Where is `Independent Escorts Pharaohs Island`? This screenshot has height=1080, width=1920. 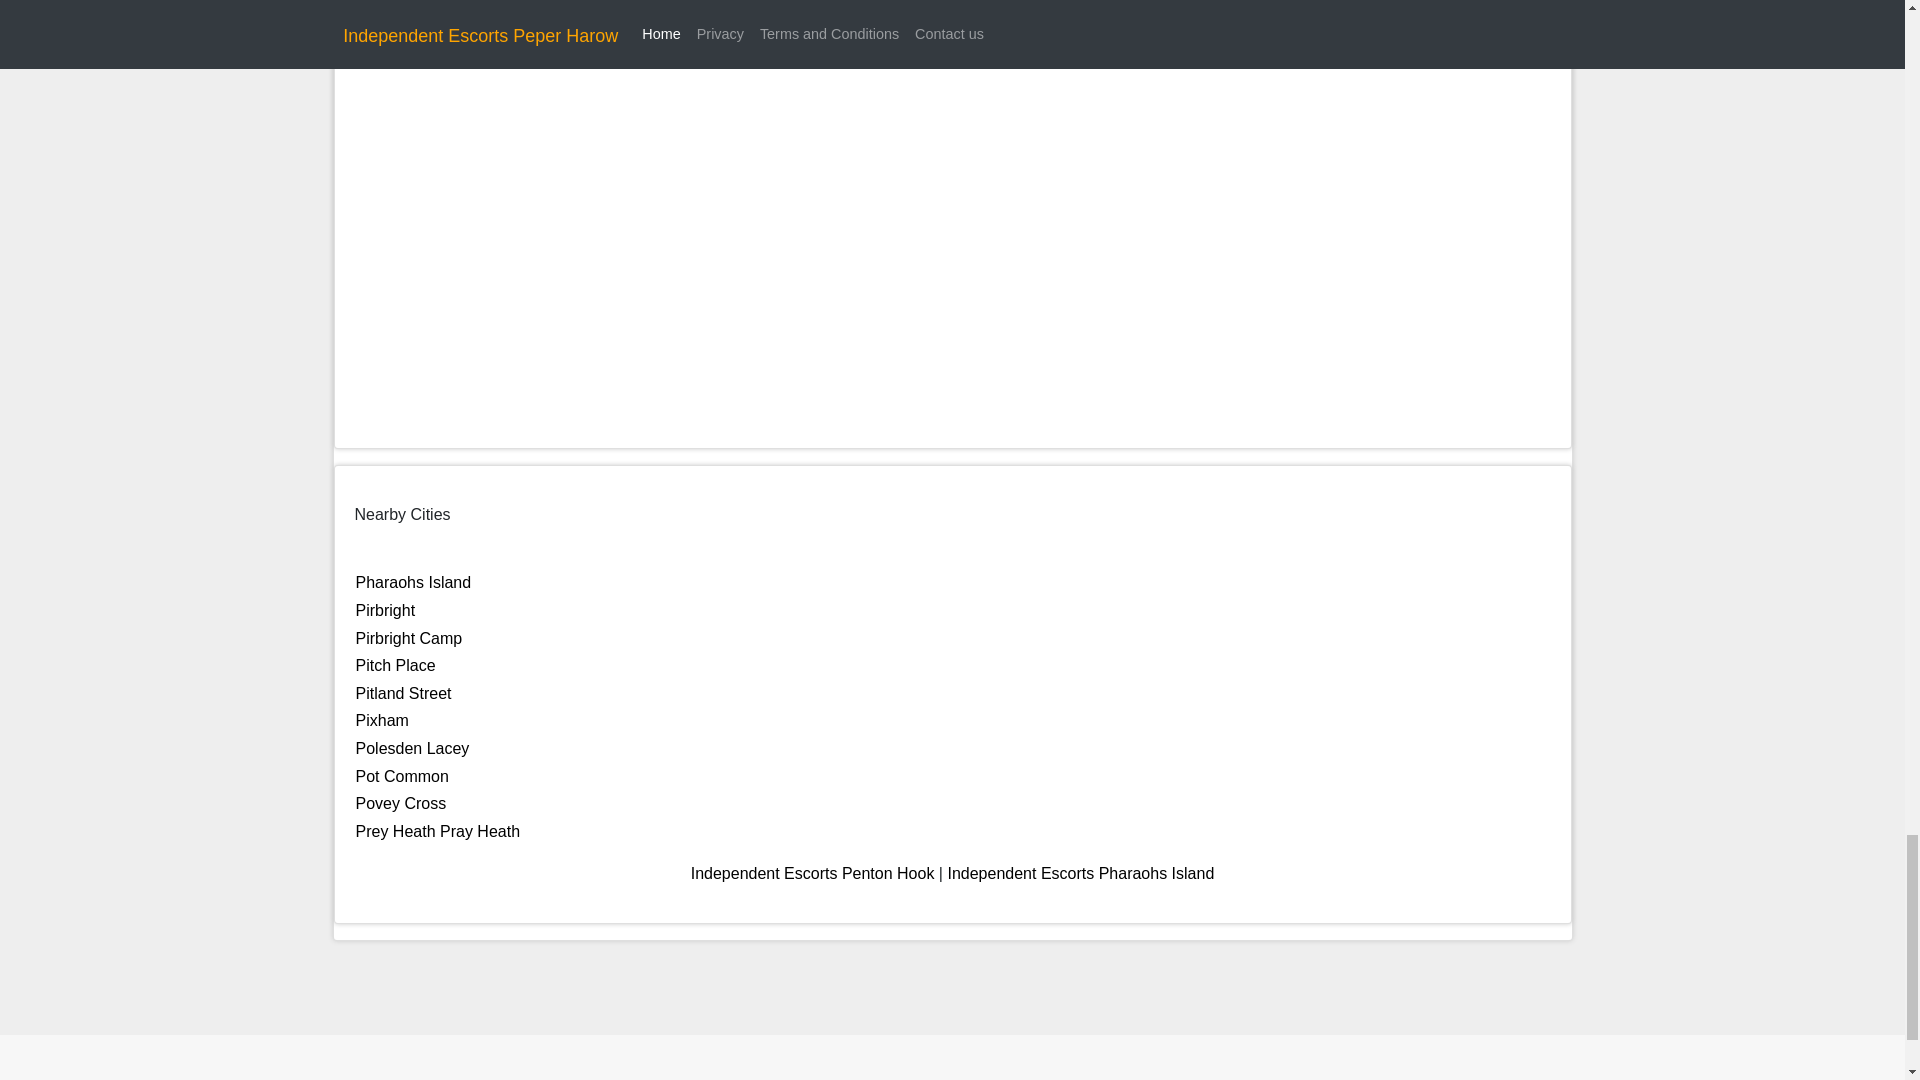 Independent Escorts Pharaohs Island is located at coordinates (1080, 874).